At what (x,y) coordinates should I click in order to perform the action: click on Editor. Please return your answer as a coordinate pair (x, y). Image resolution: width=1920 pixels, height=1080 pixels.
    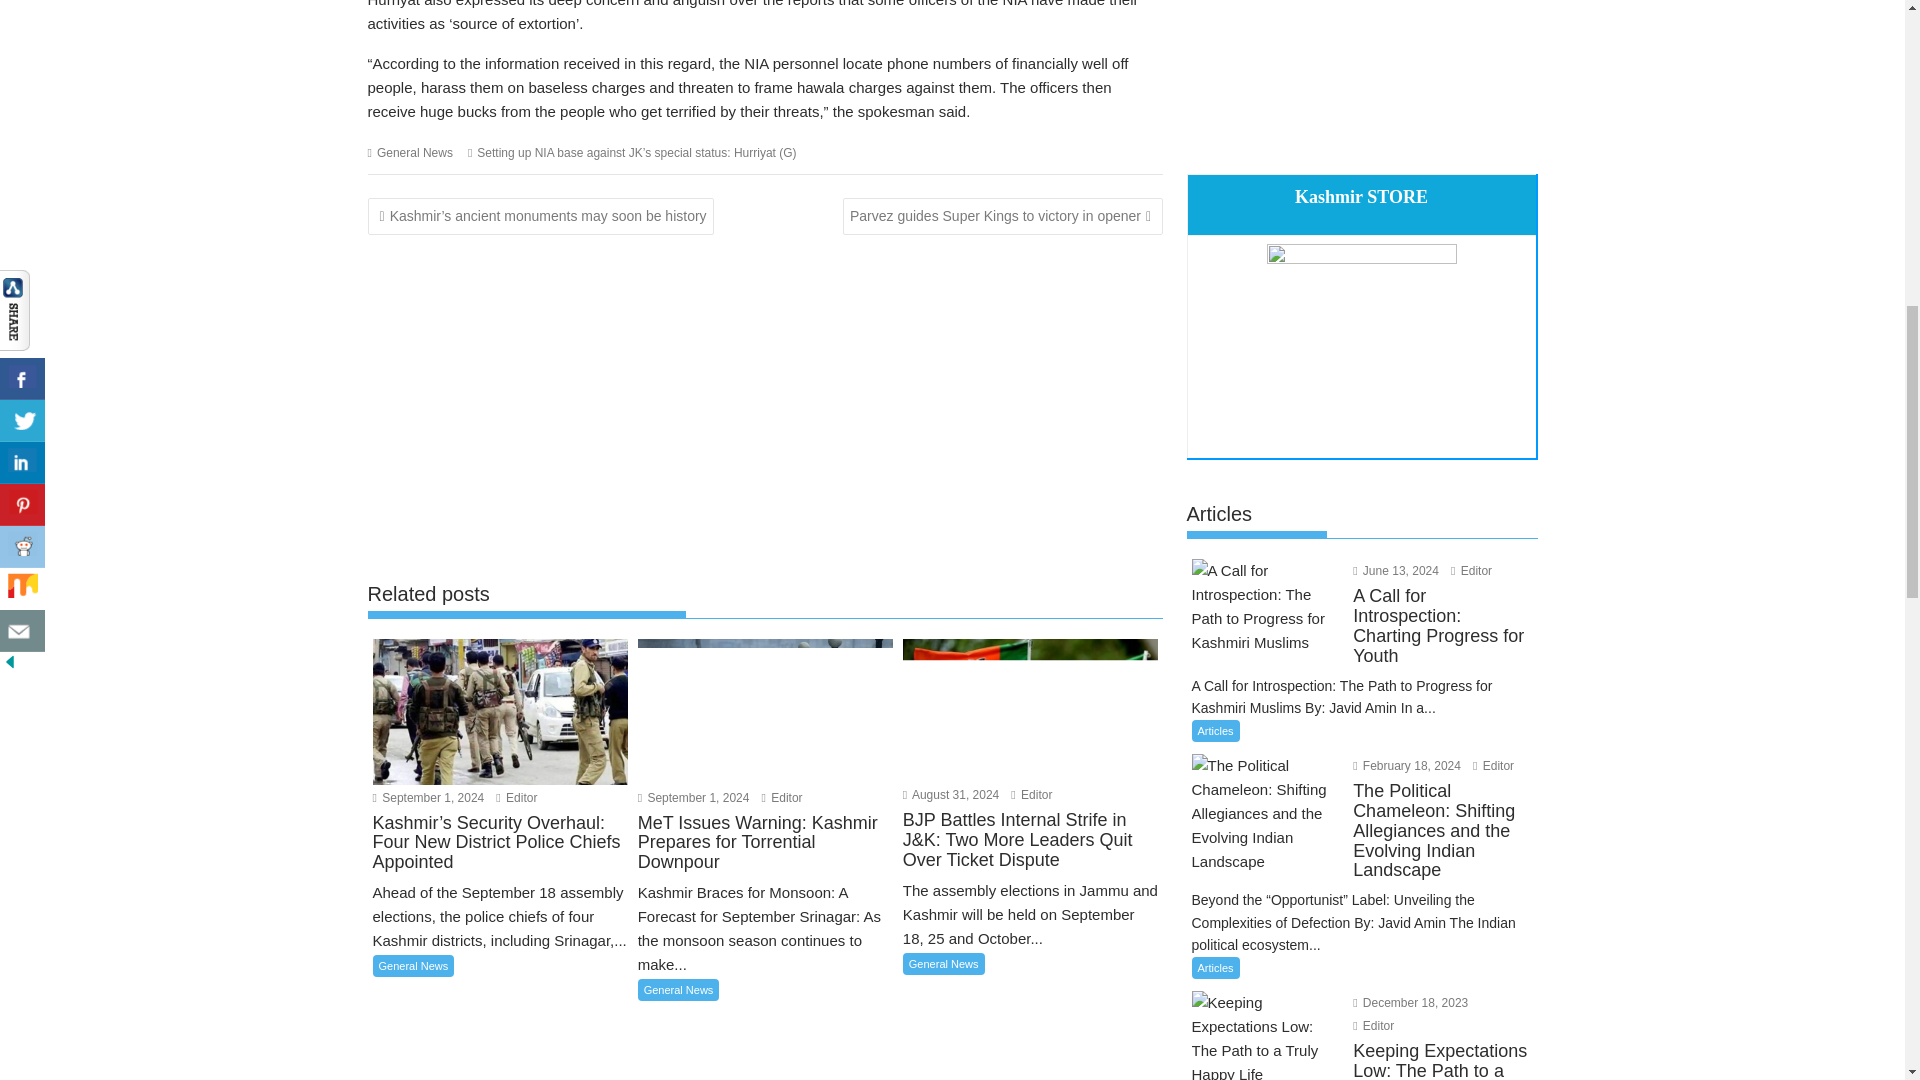
    Looking at the image, I should click on (782, 797).